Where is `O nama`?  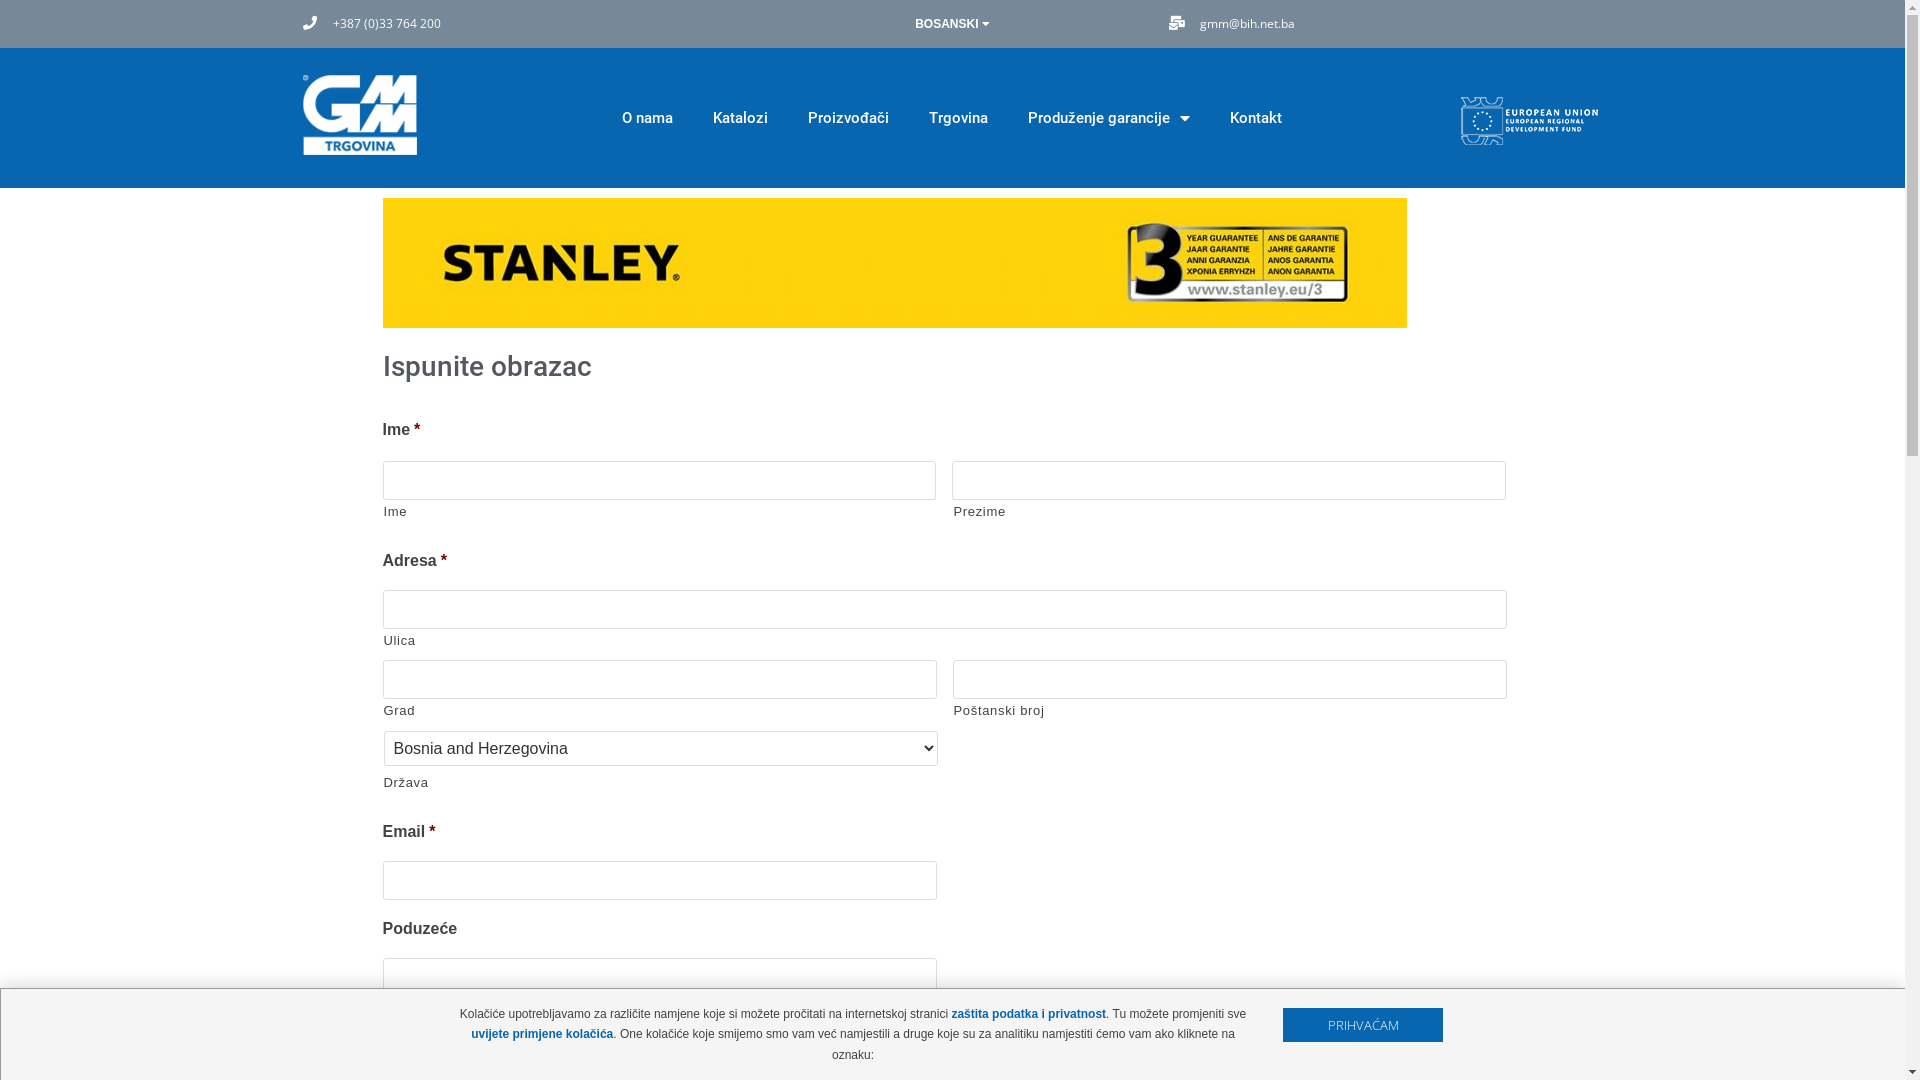
O nama is located at coordinates (648, 118).